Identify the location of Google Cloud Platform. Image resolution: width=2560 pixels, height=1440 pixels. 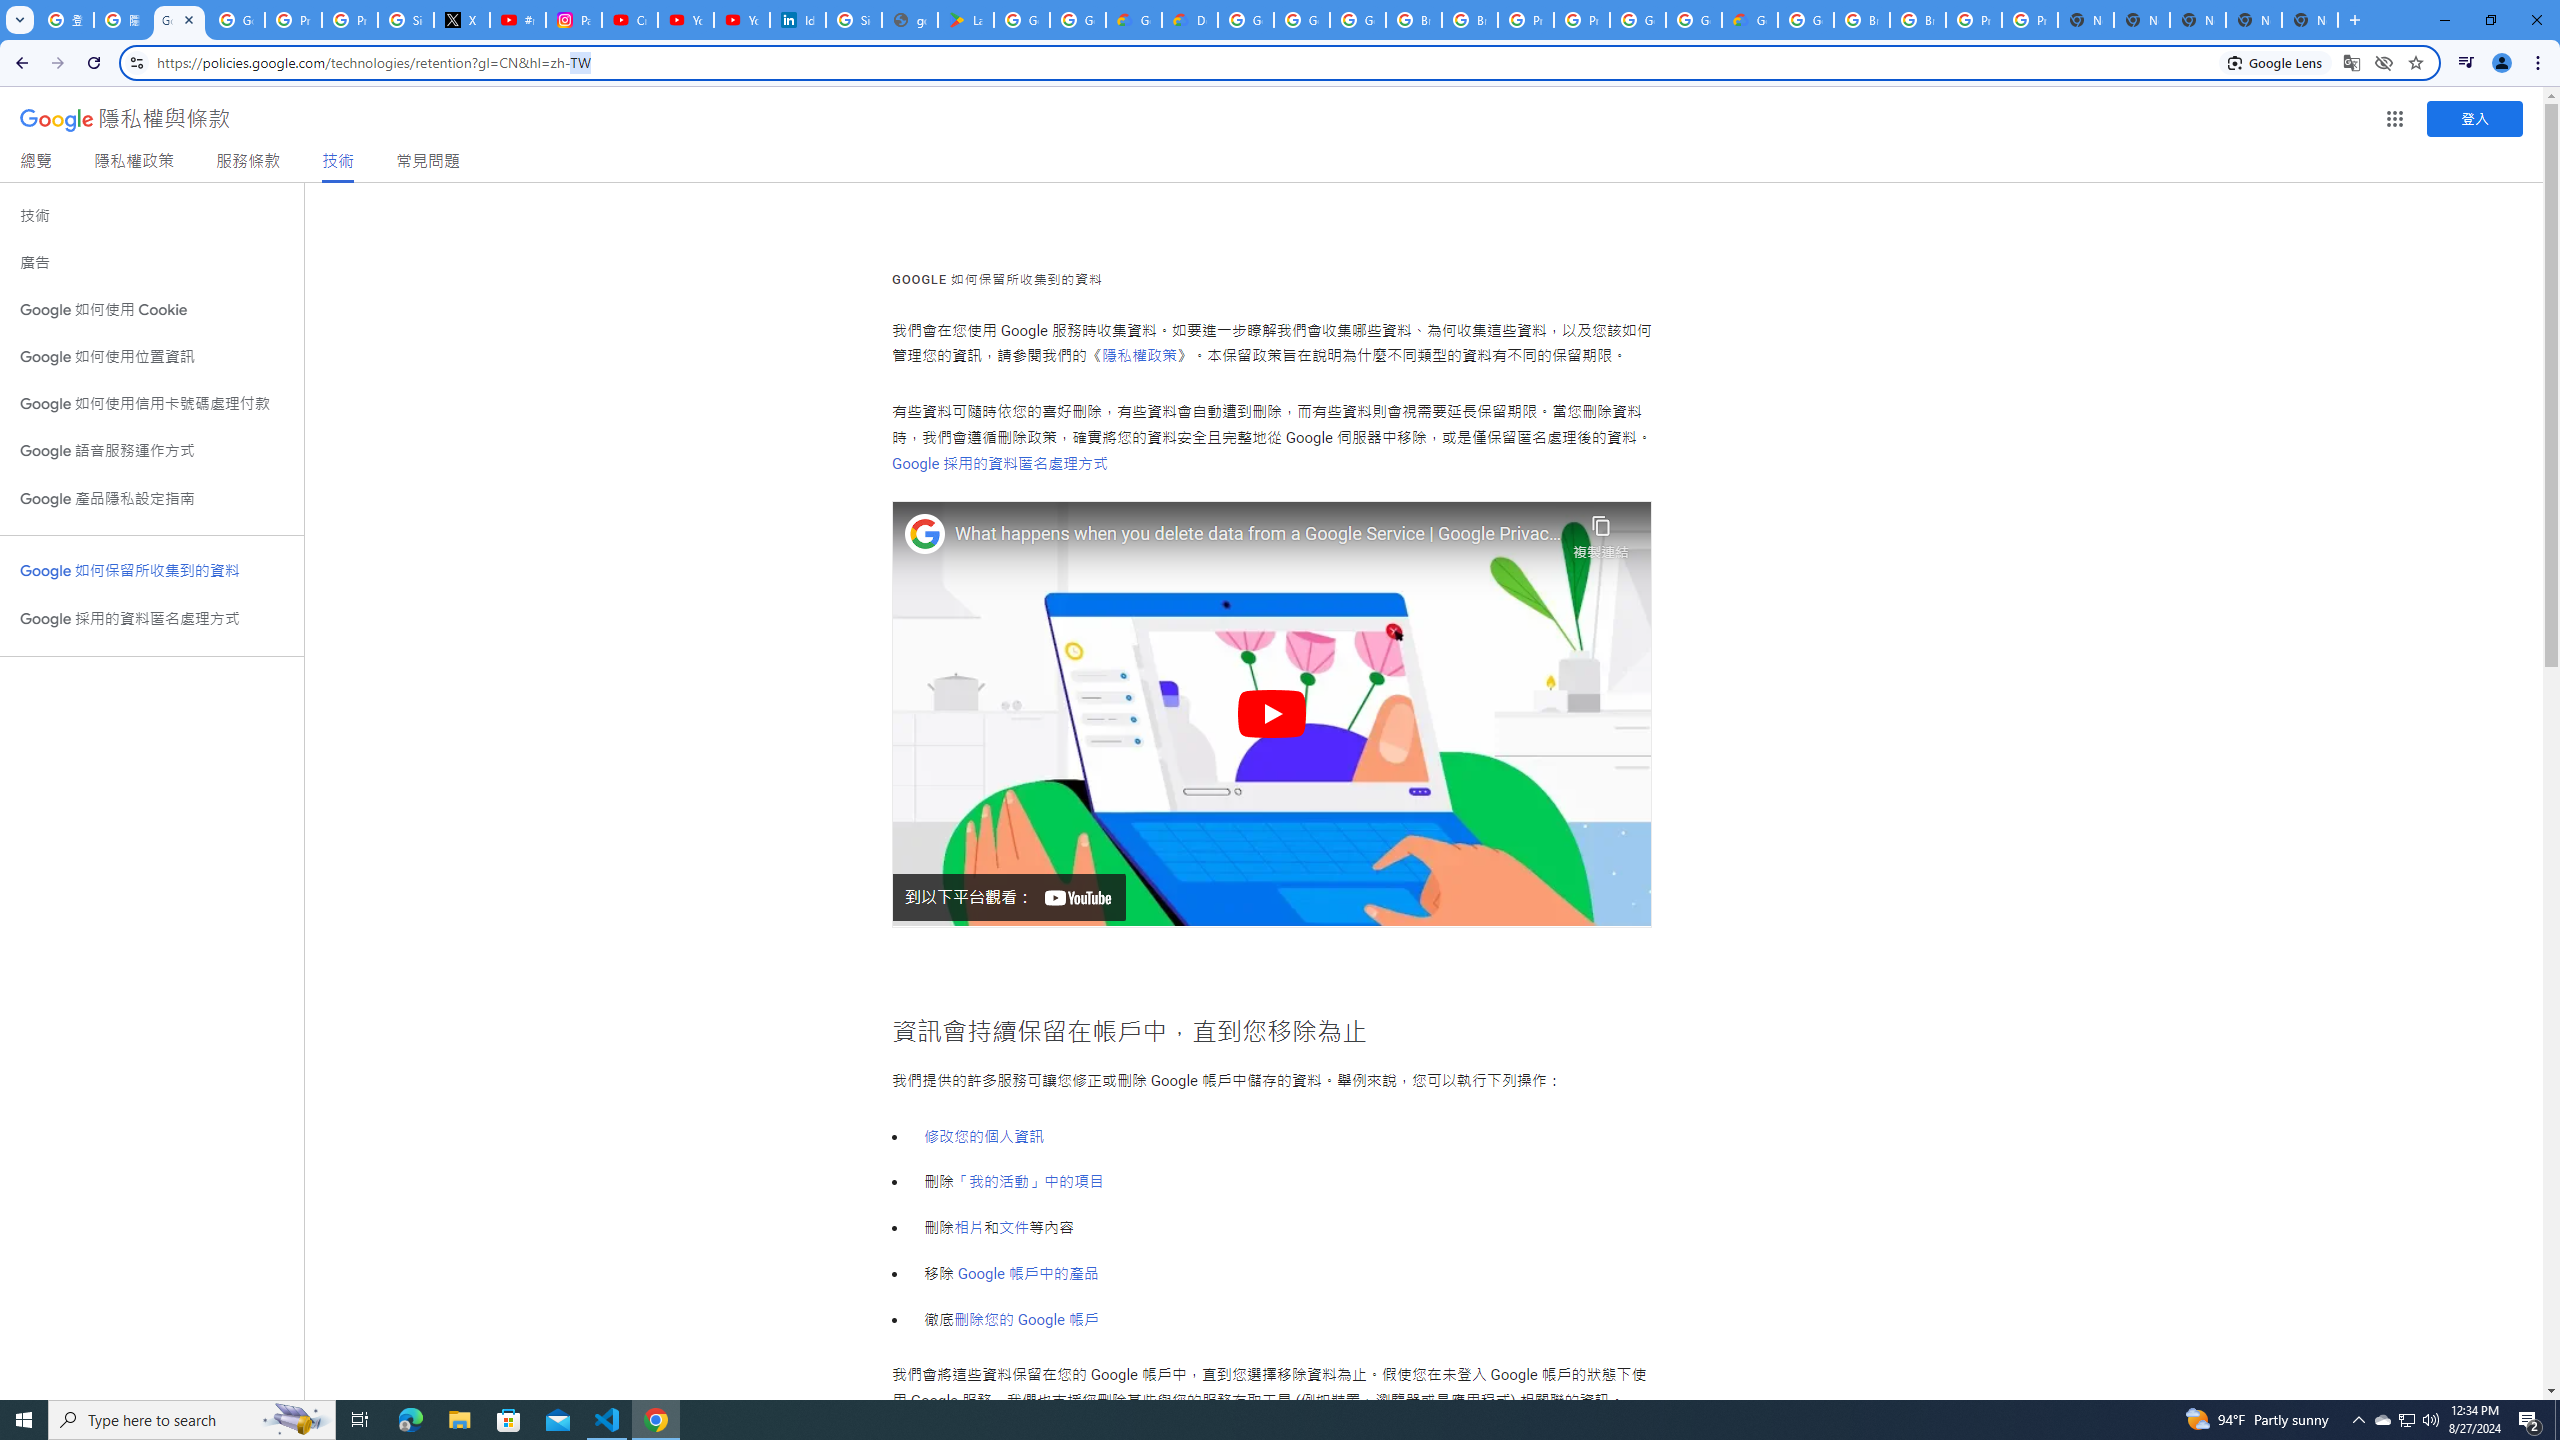
(1637, 20).